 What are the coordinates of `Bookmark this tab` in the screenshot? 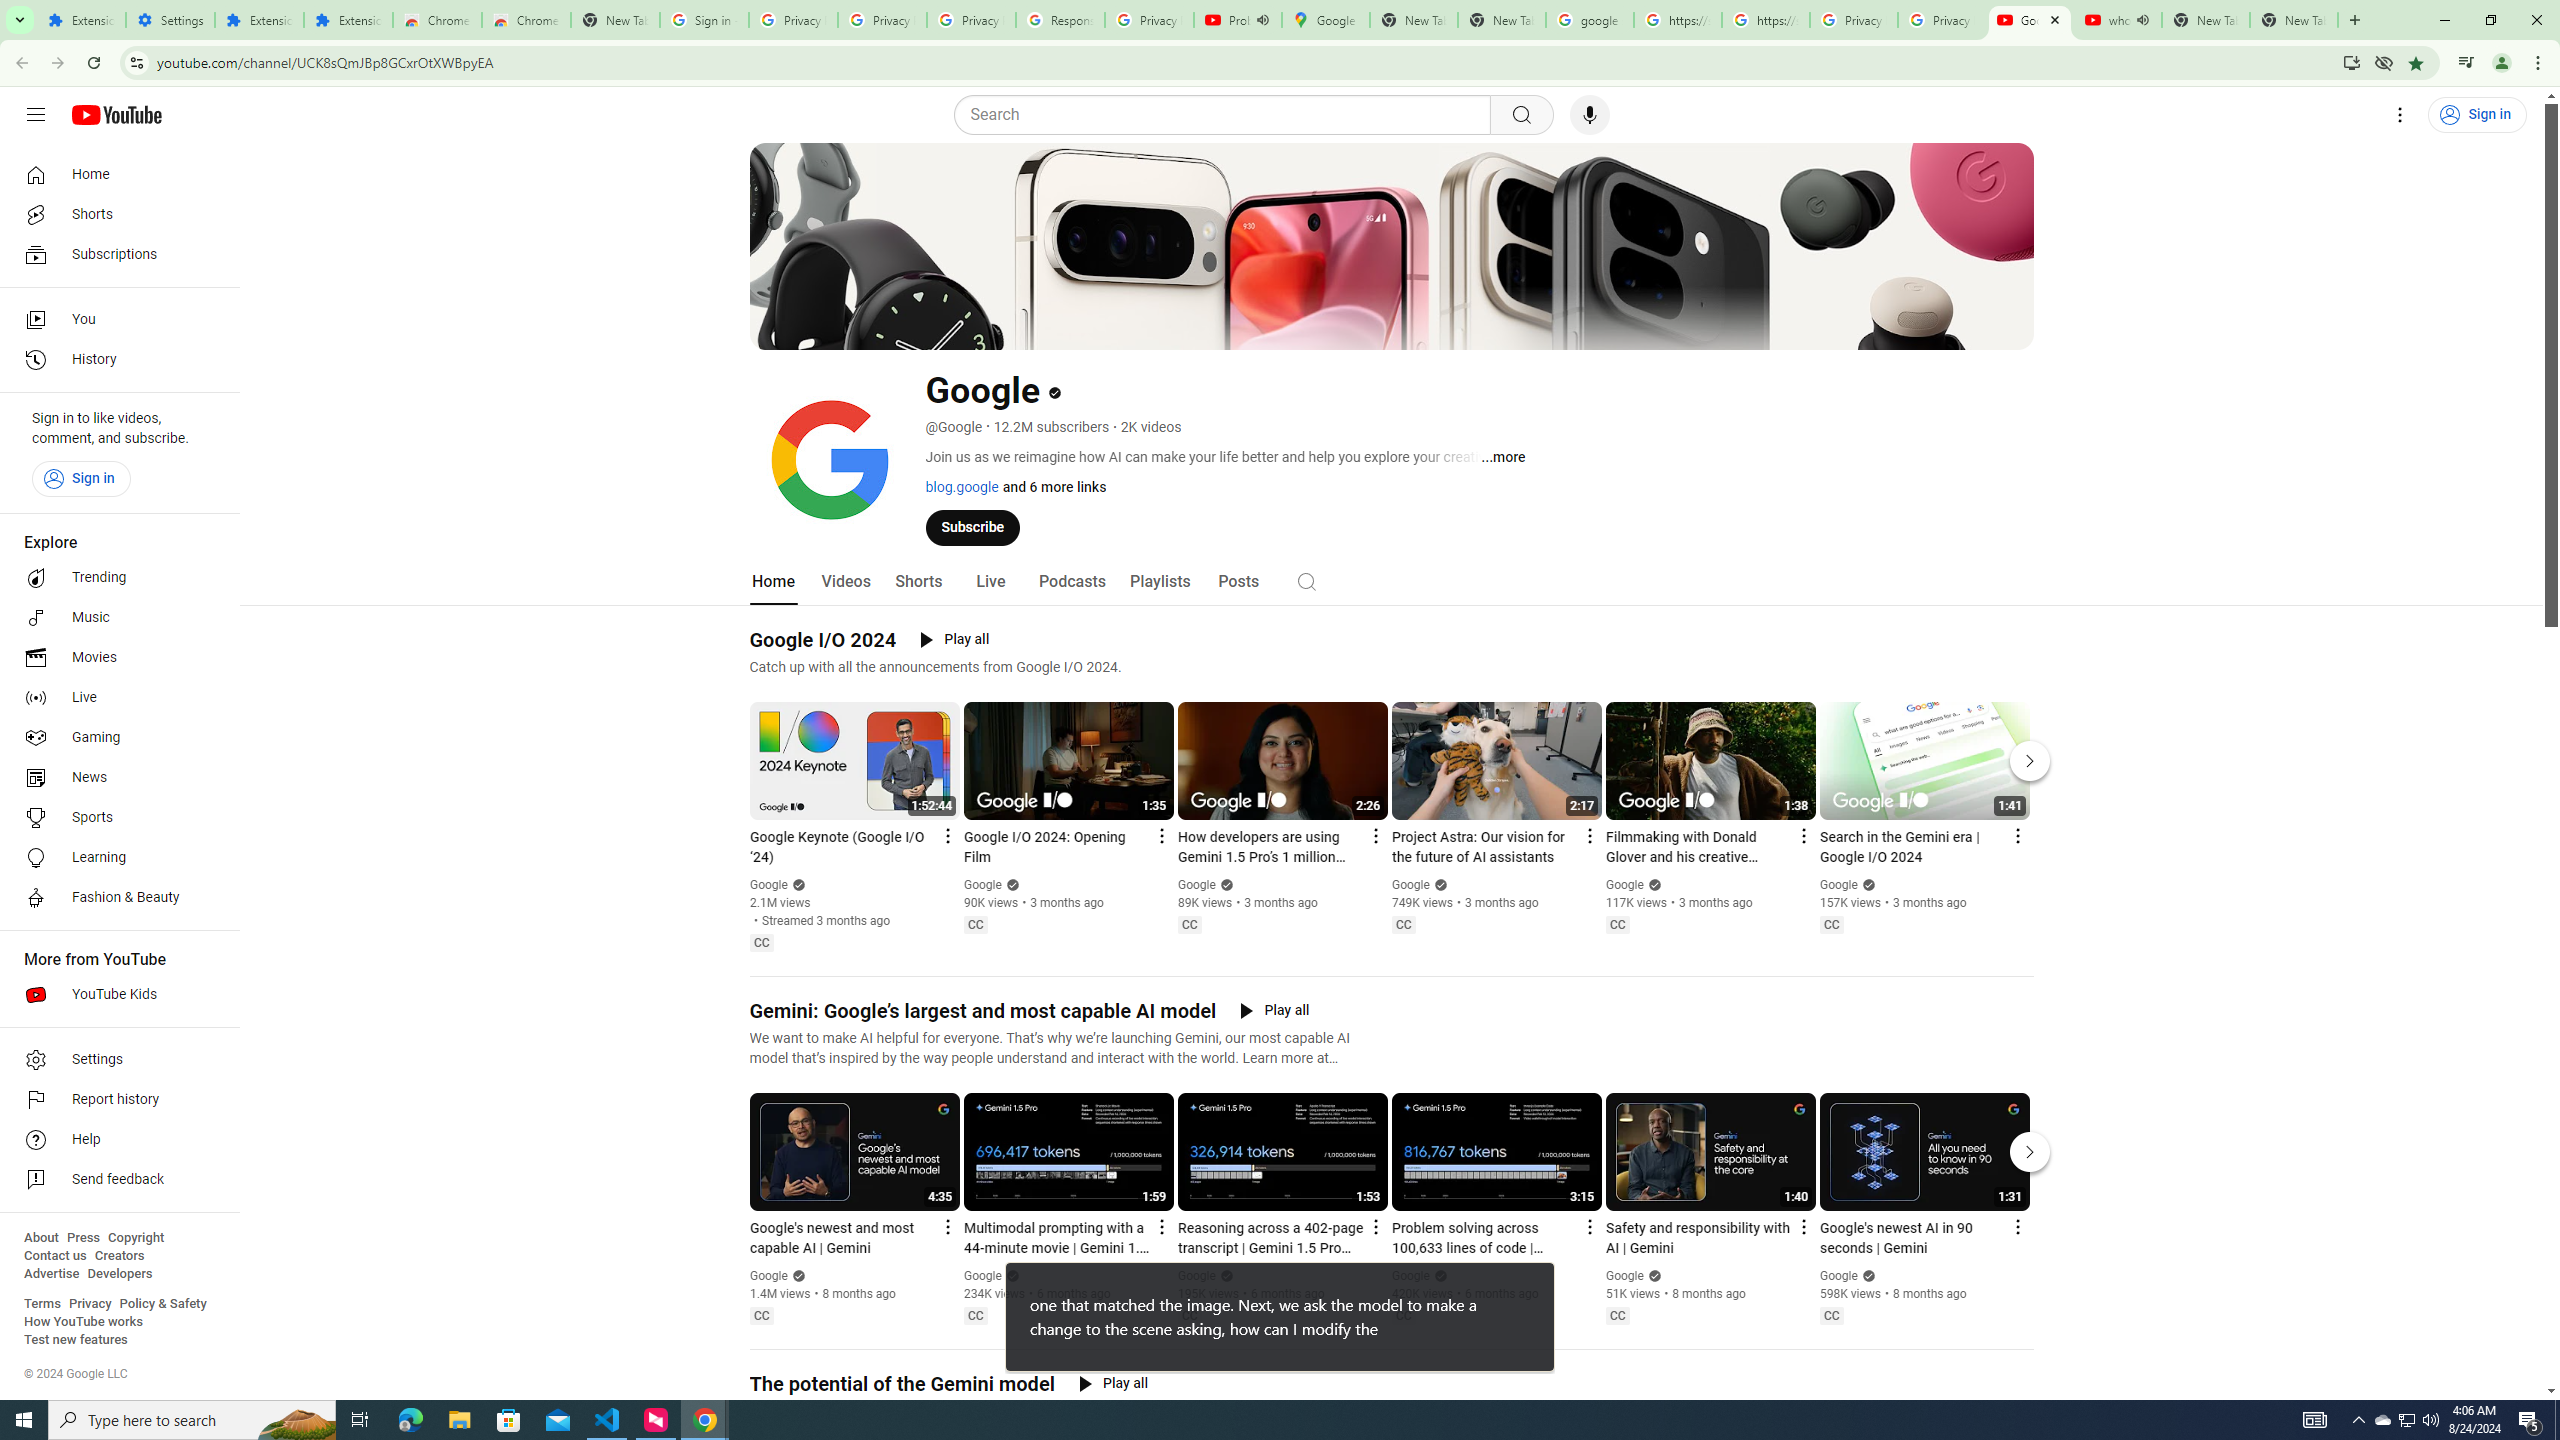 It's located at (2414, 62).